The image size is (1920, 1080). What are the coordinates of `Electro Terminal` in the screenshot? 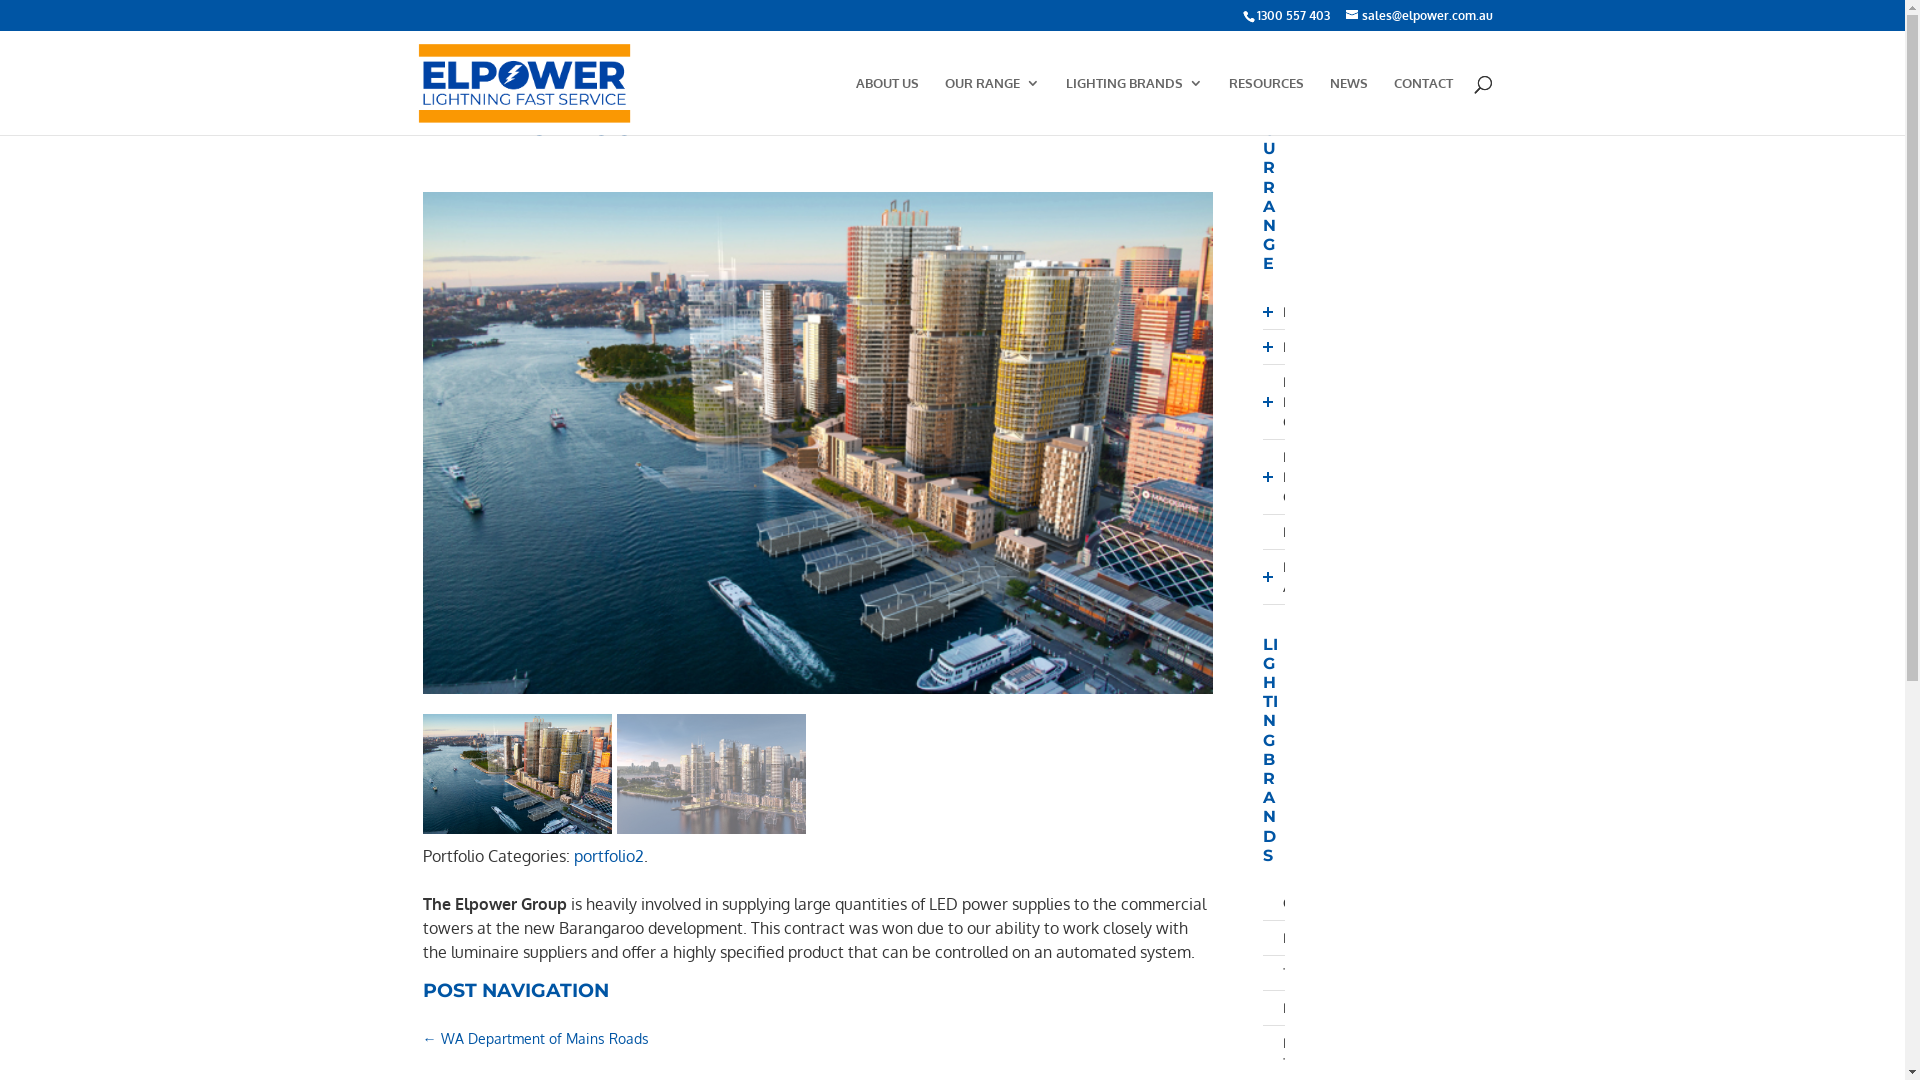 It's located at (1283, 1053).